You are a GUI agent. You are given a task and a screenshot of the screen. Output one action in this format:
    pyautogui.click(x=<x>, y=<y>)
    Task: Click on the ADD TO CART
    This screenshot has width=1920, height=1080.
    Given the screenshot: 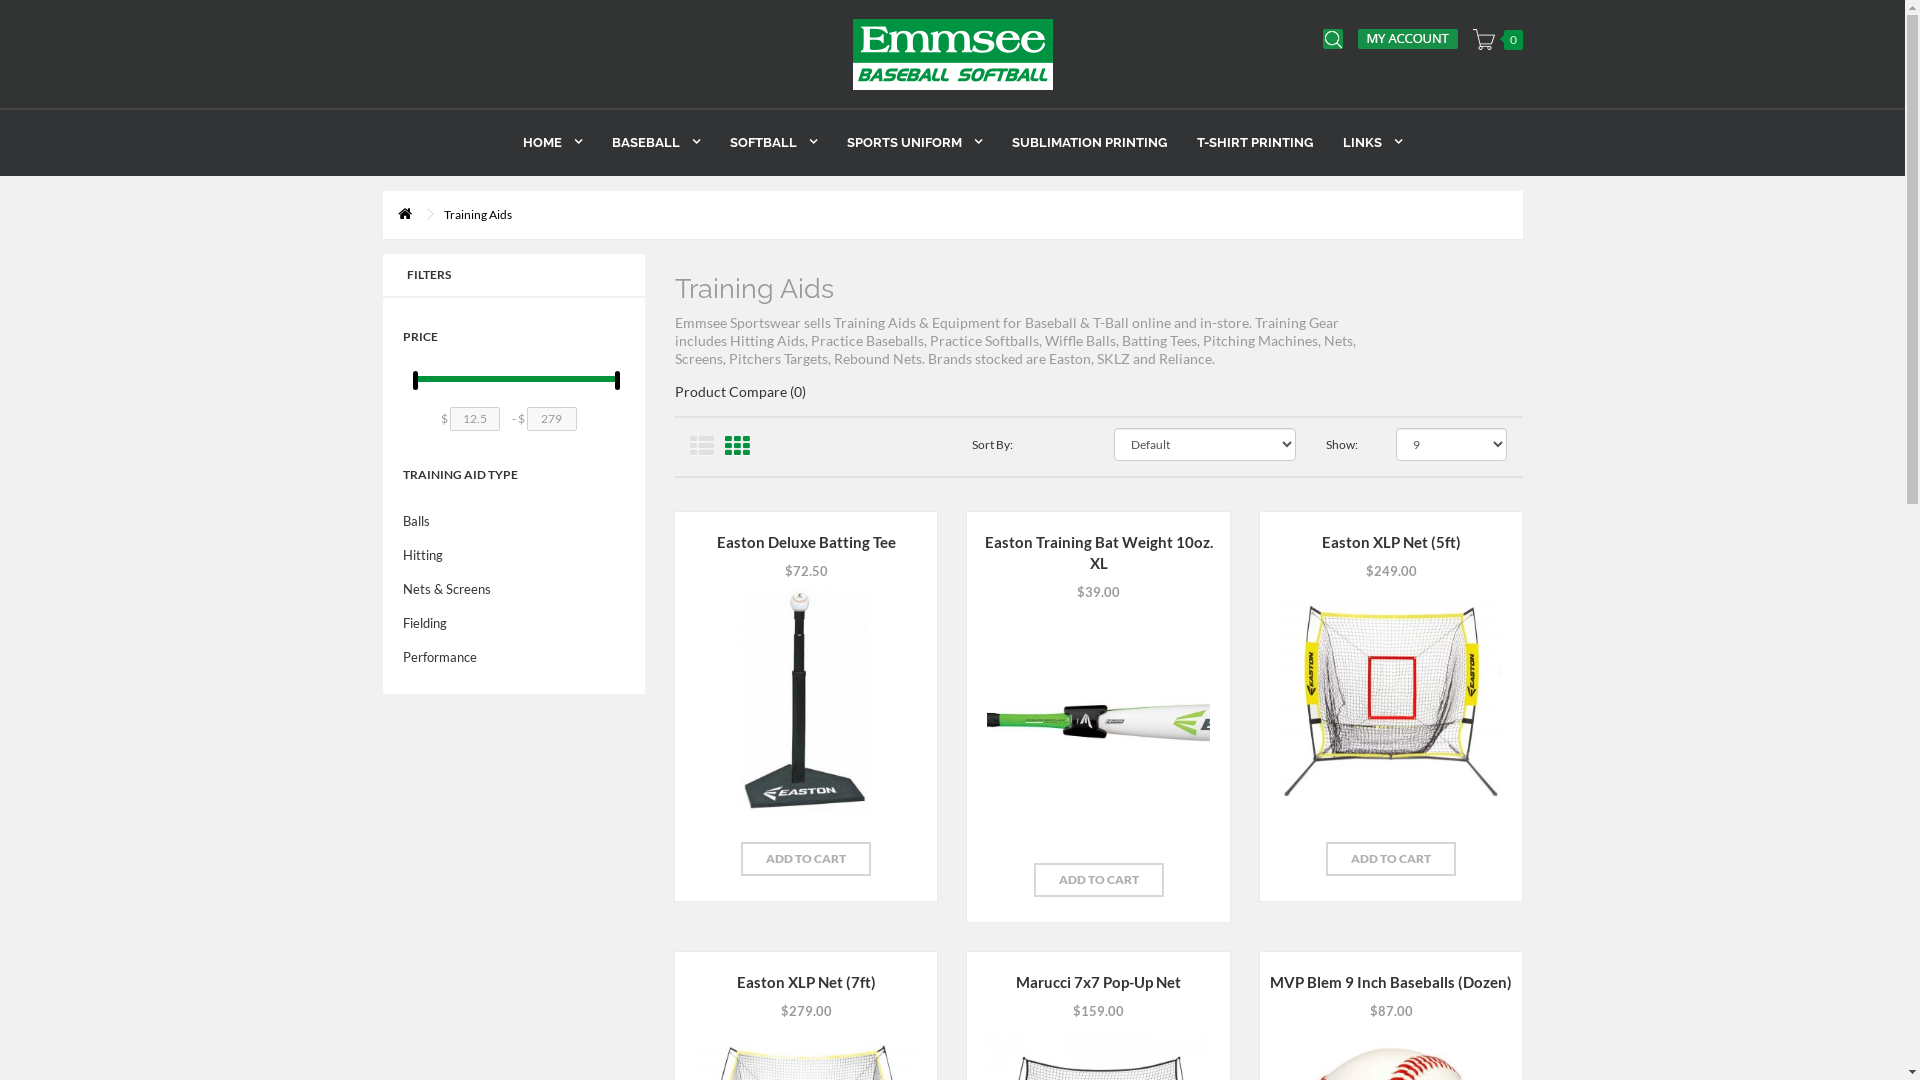 What is the action you would take?
    pyautogui.click(x=806, y=859)
    